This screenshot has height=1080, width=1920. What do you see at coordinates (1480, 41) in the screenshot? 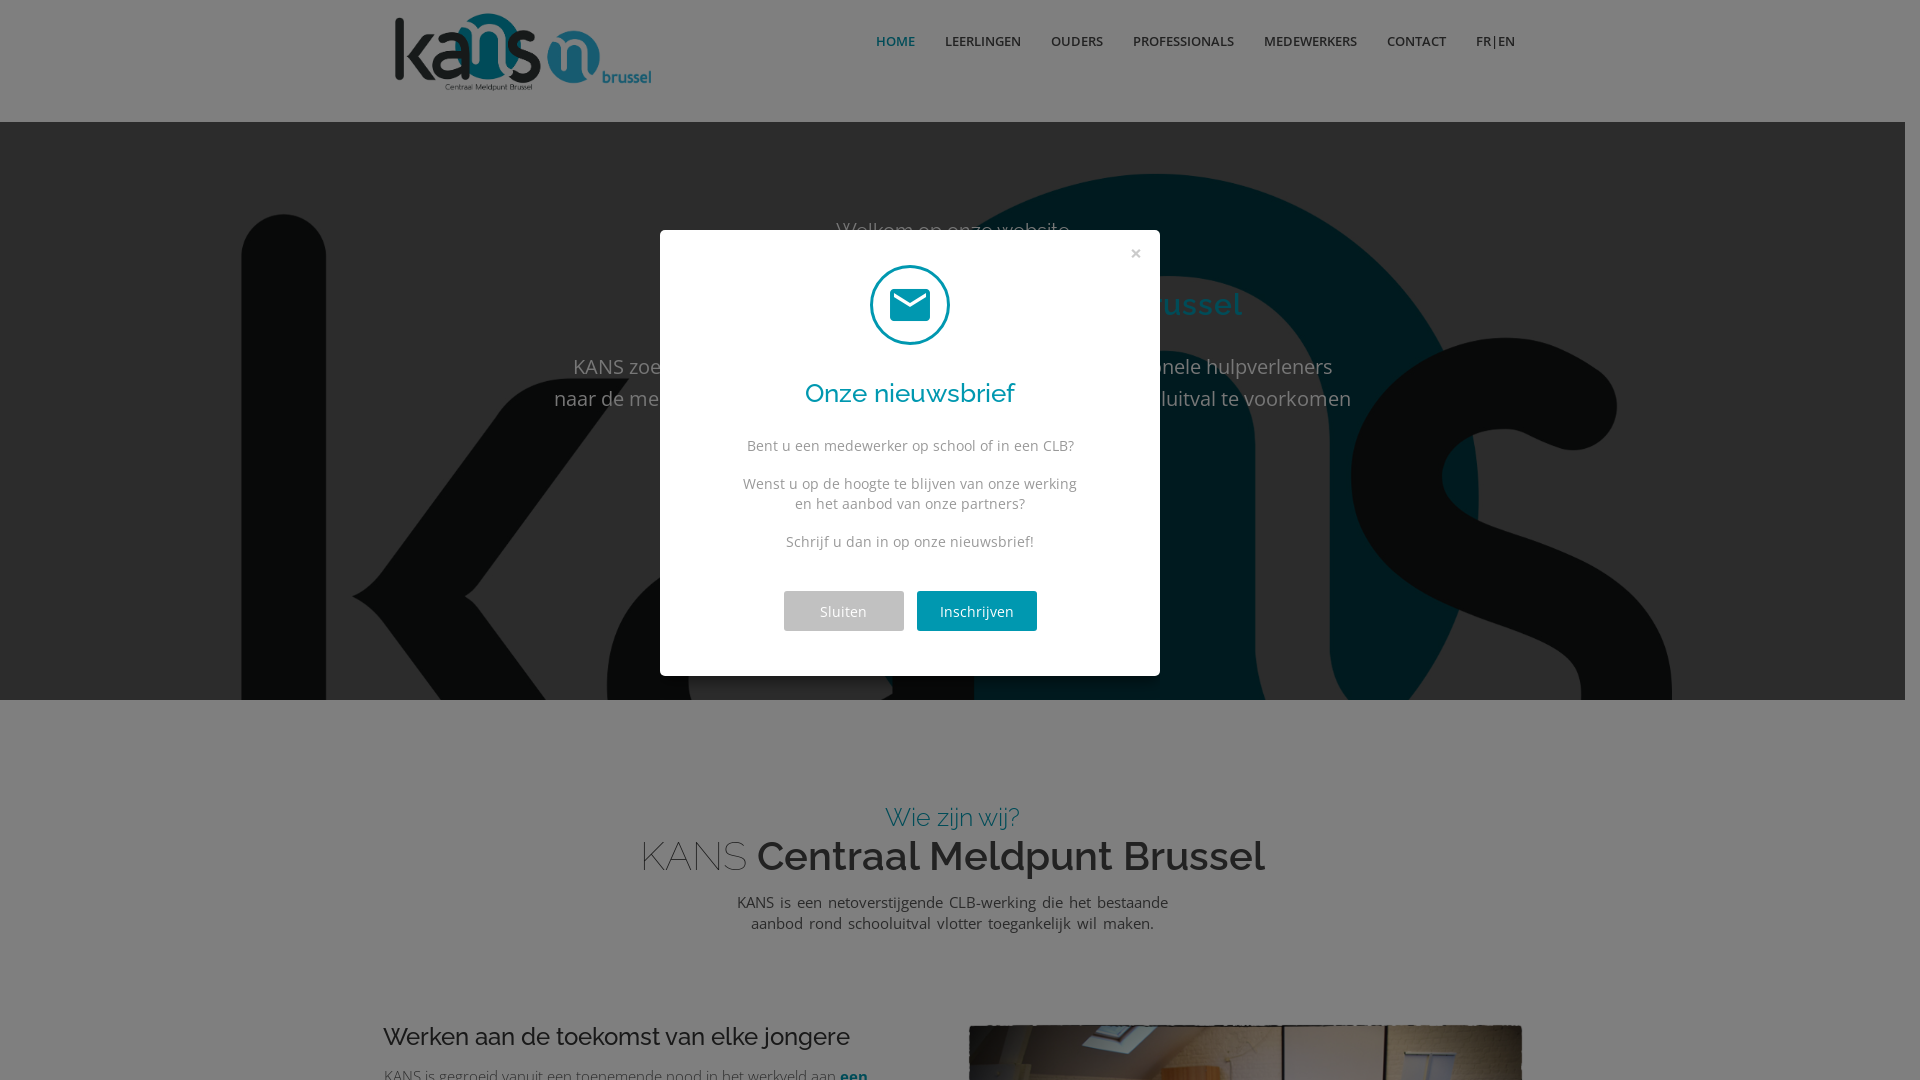
I see `FR|` at bounding box center [1480, 41].